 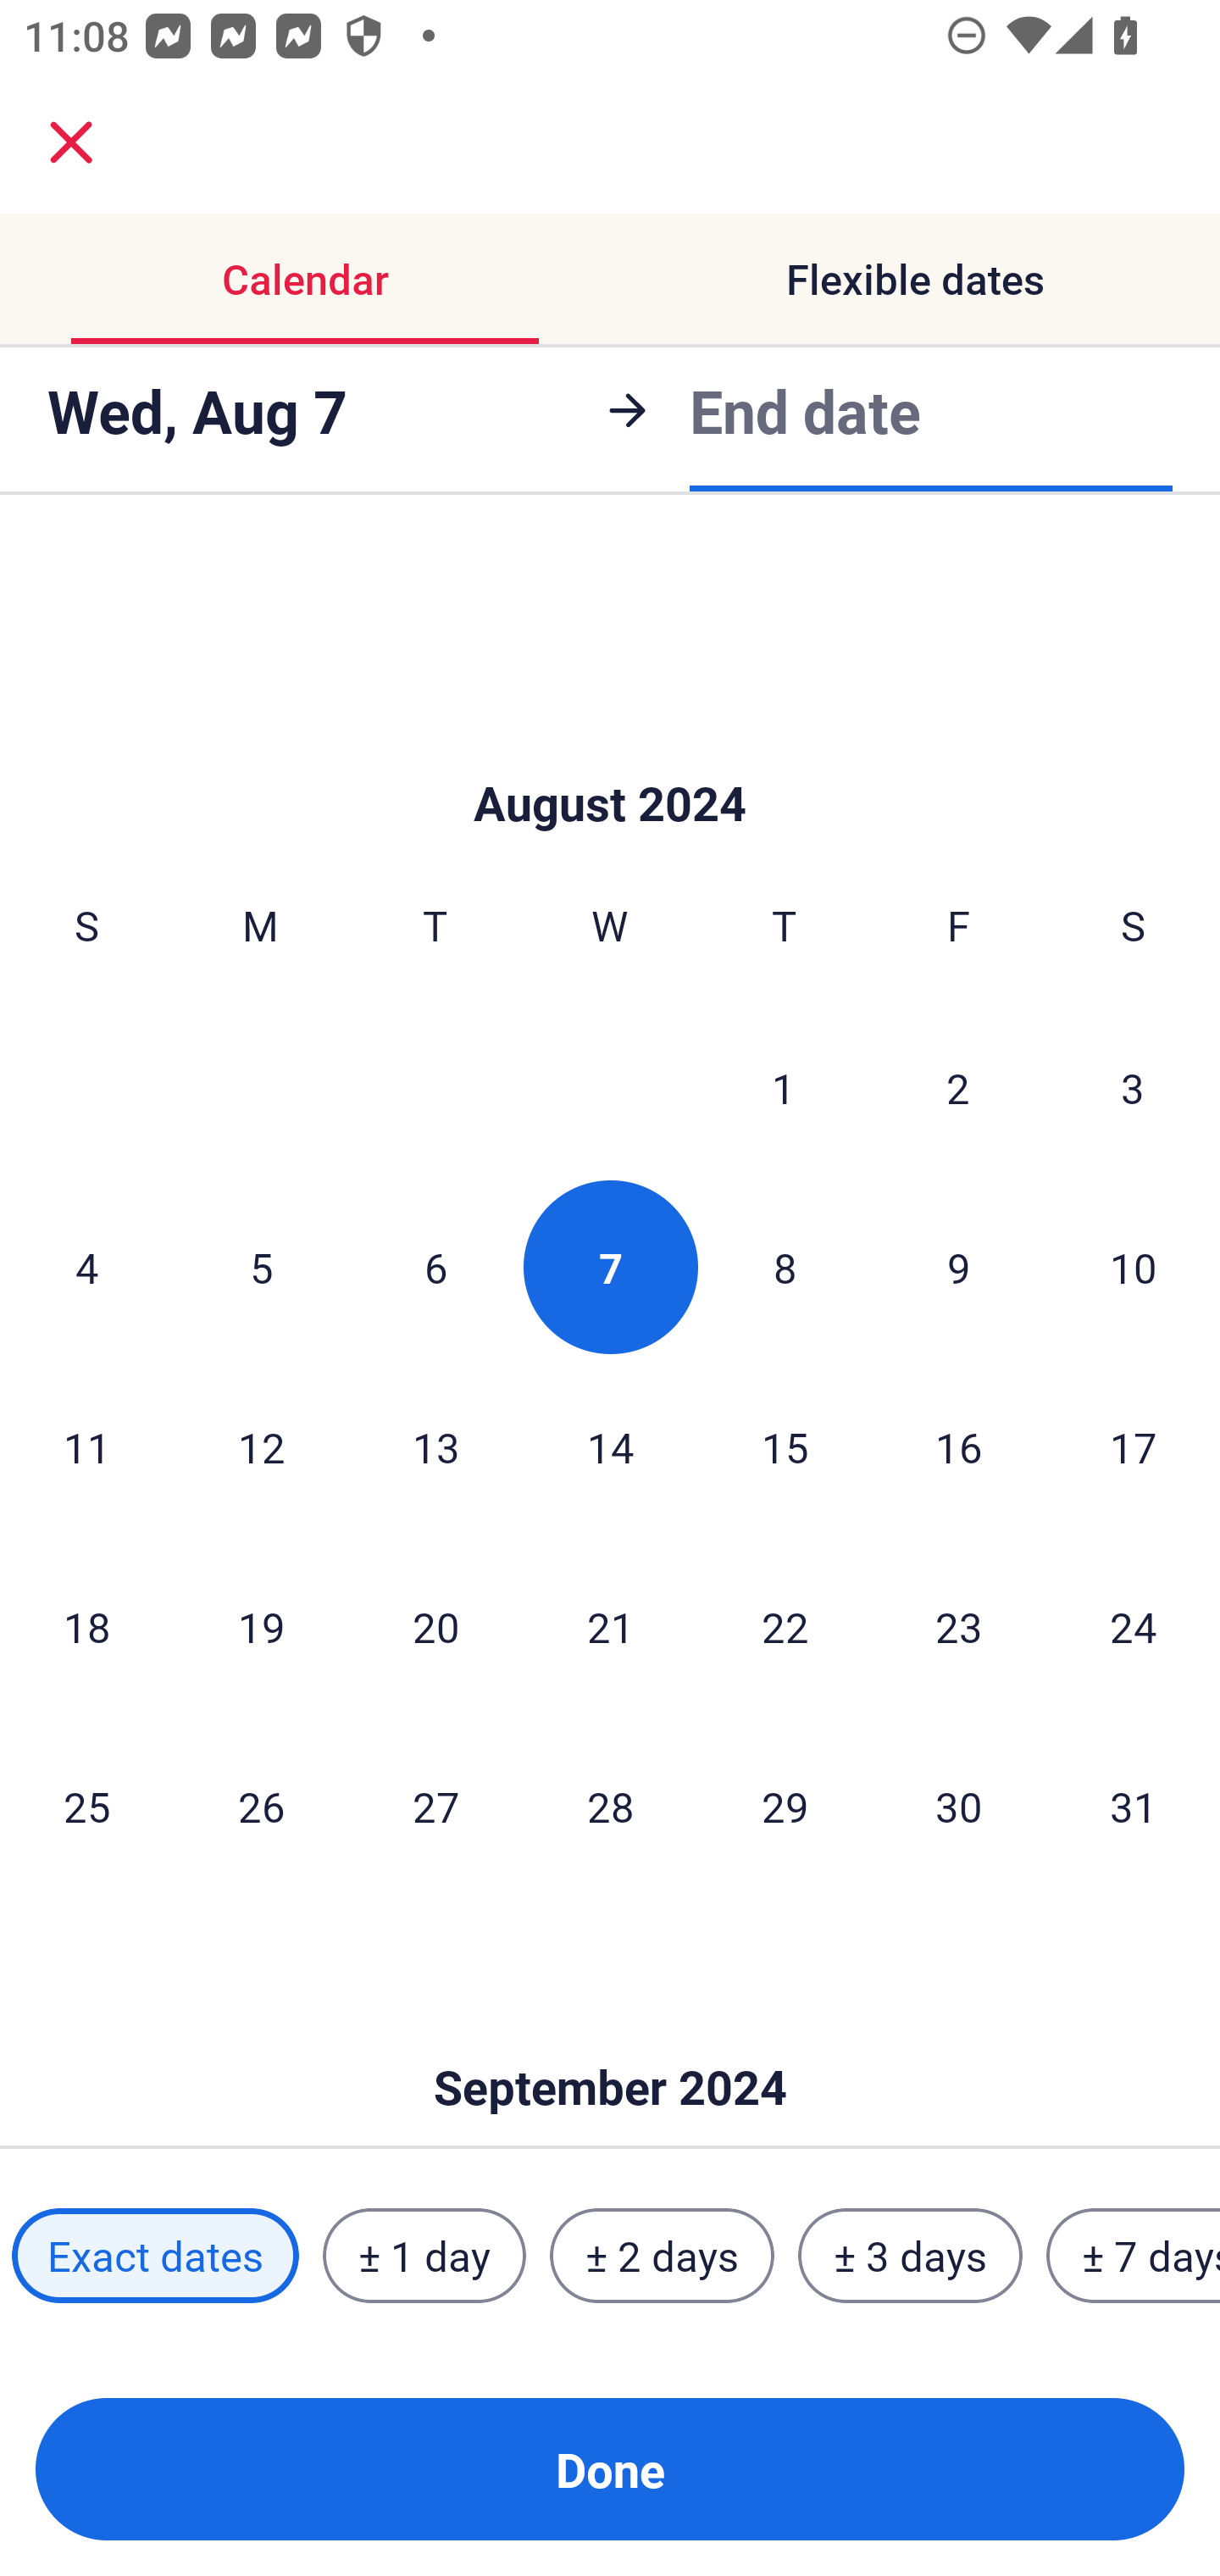 What do you see at coordinates (1134, 1805) in the screenshot?
I see `31 Saturday, August 31, 2024` at bounding box center [1134, 1805].